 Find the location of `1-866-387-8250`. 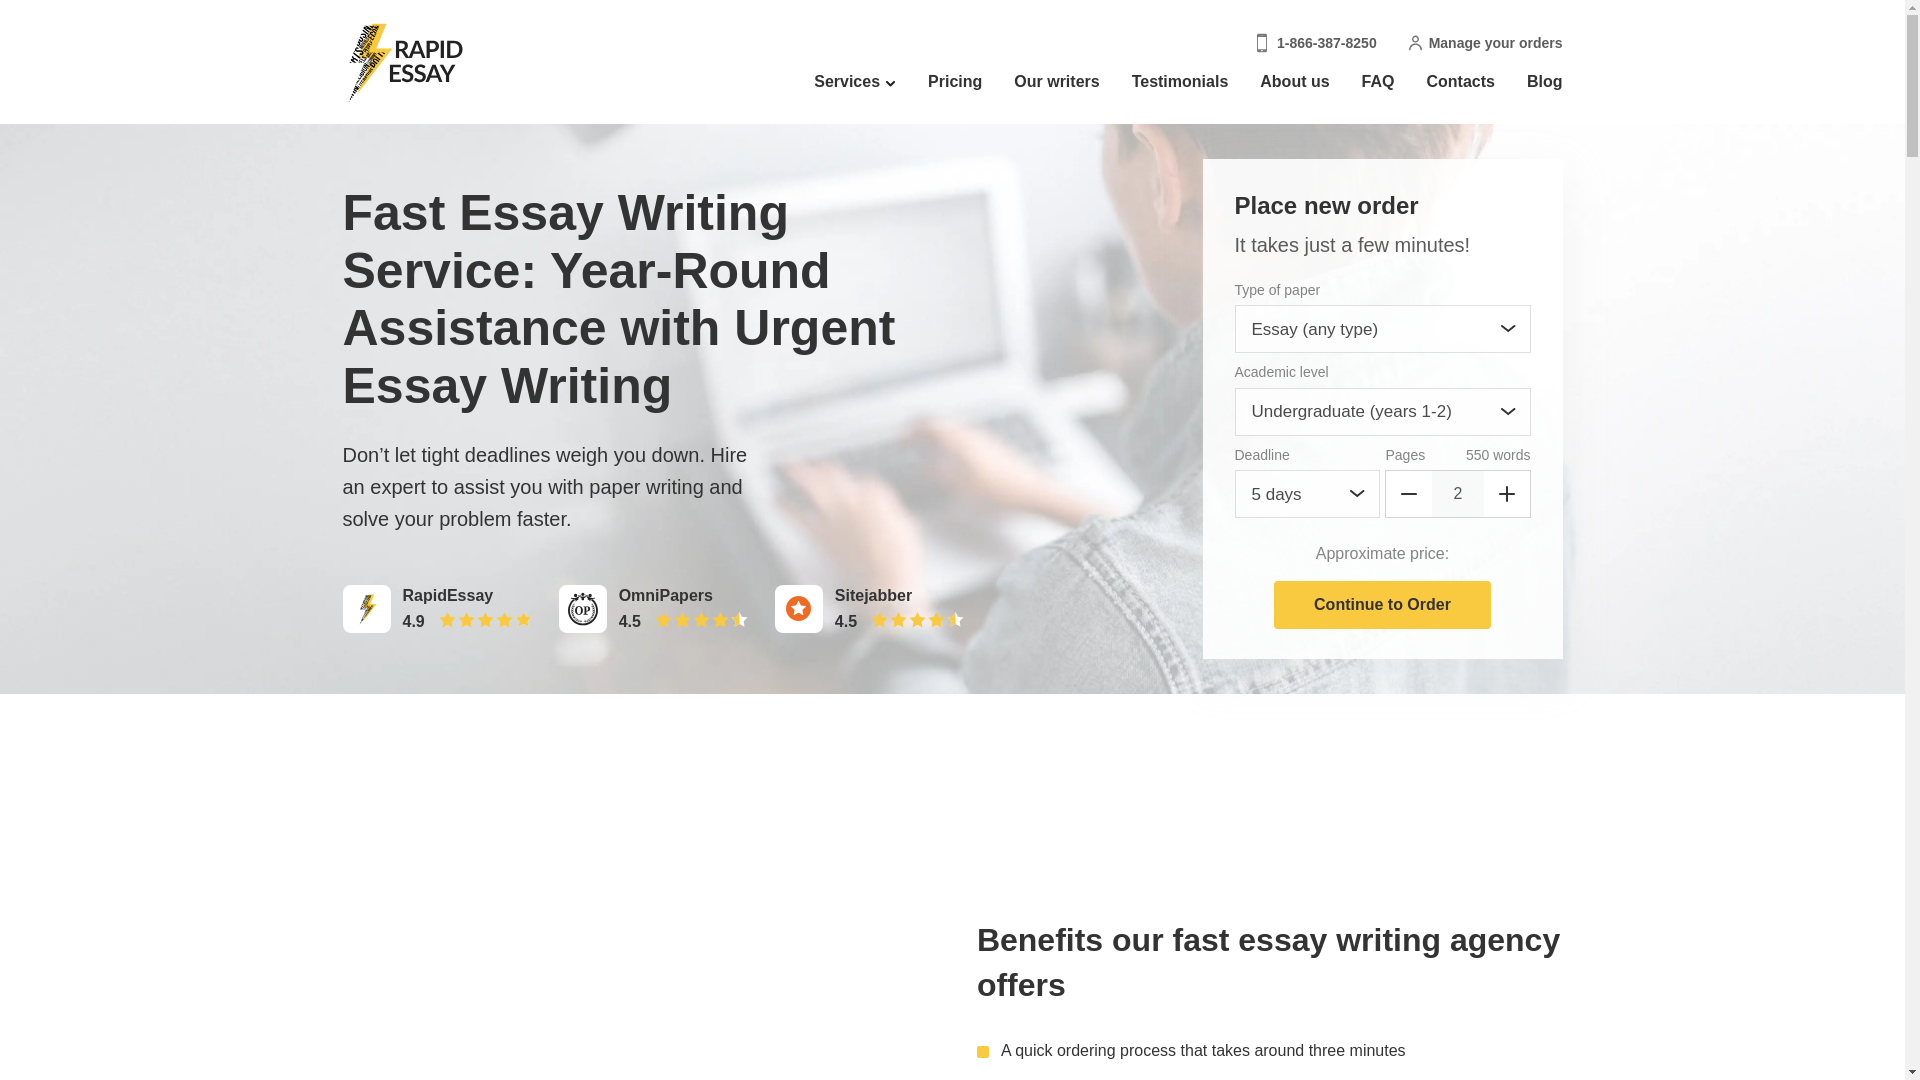

1-866-387-8250 is located at coordinates (1316, 43).